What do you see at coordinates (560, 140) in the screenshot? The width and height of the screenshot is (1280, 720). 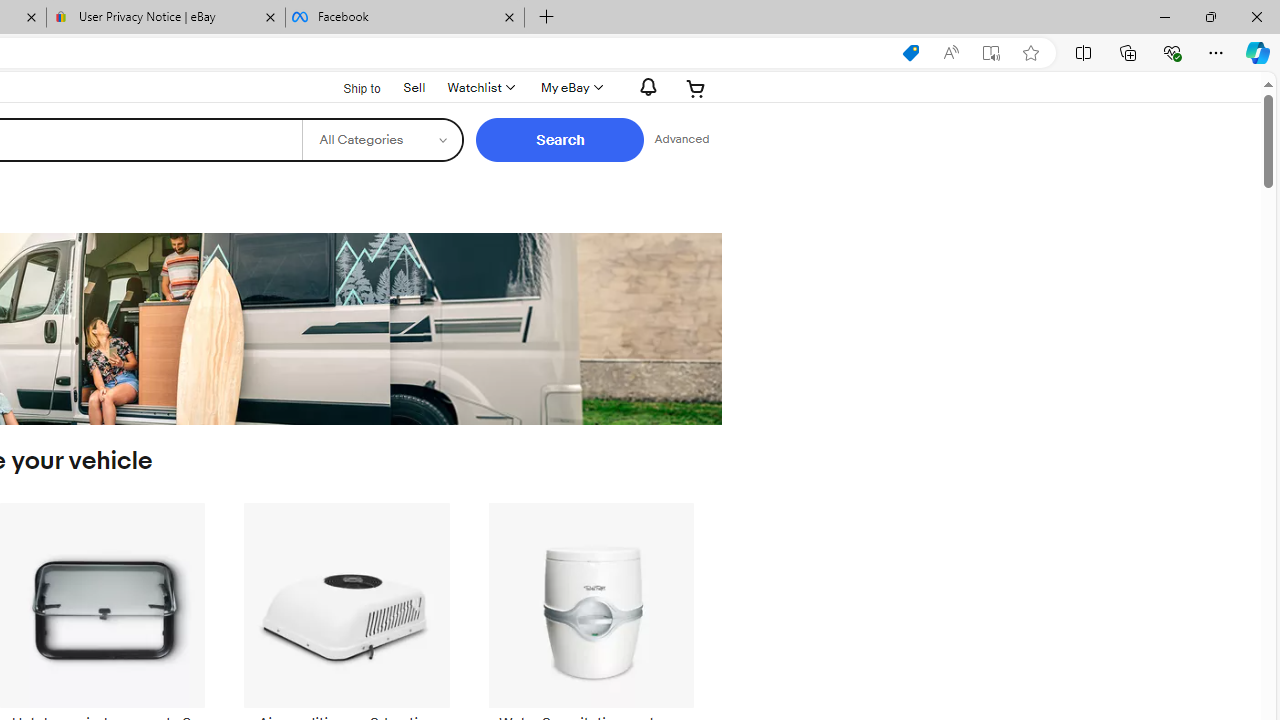 I see `Search` at bounding box center [560, 140].